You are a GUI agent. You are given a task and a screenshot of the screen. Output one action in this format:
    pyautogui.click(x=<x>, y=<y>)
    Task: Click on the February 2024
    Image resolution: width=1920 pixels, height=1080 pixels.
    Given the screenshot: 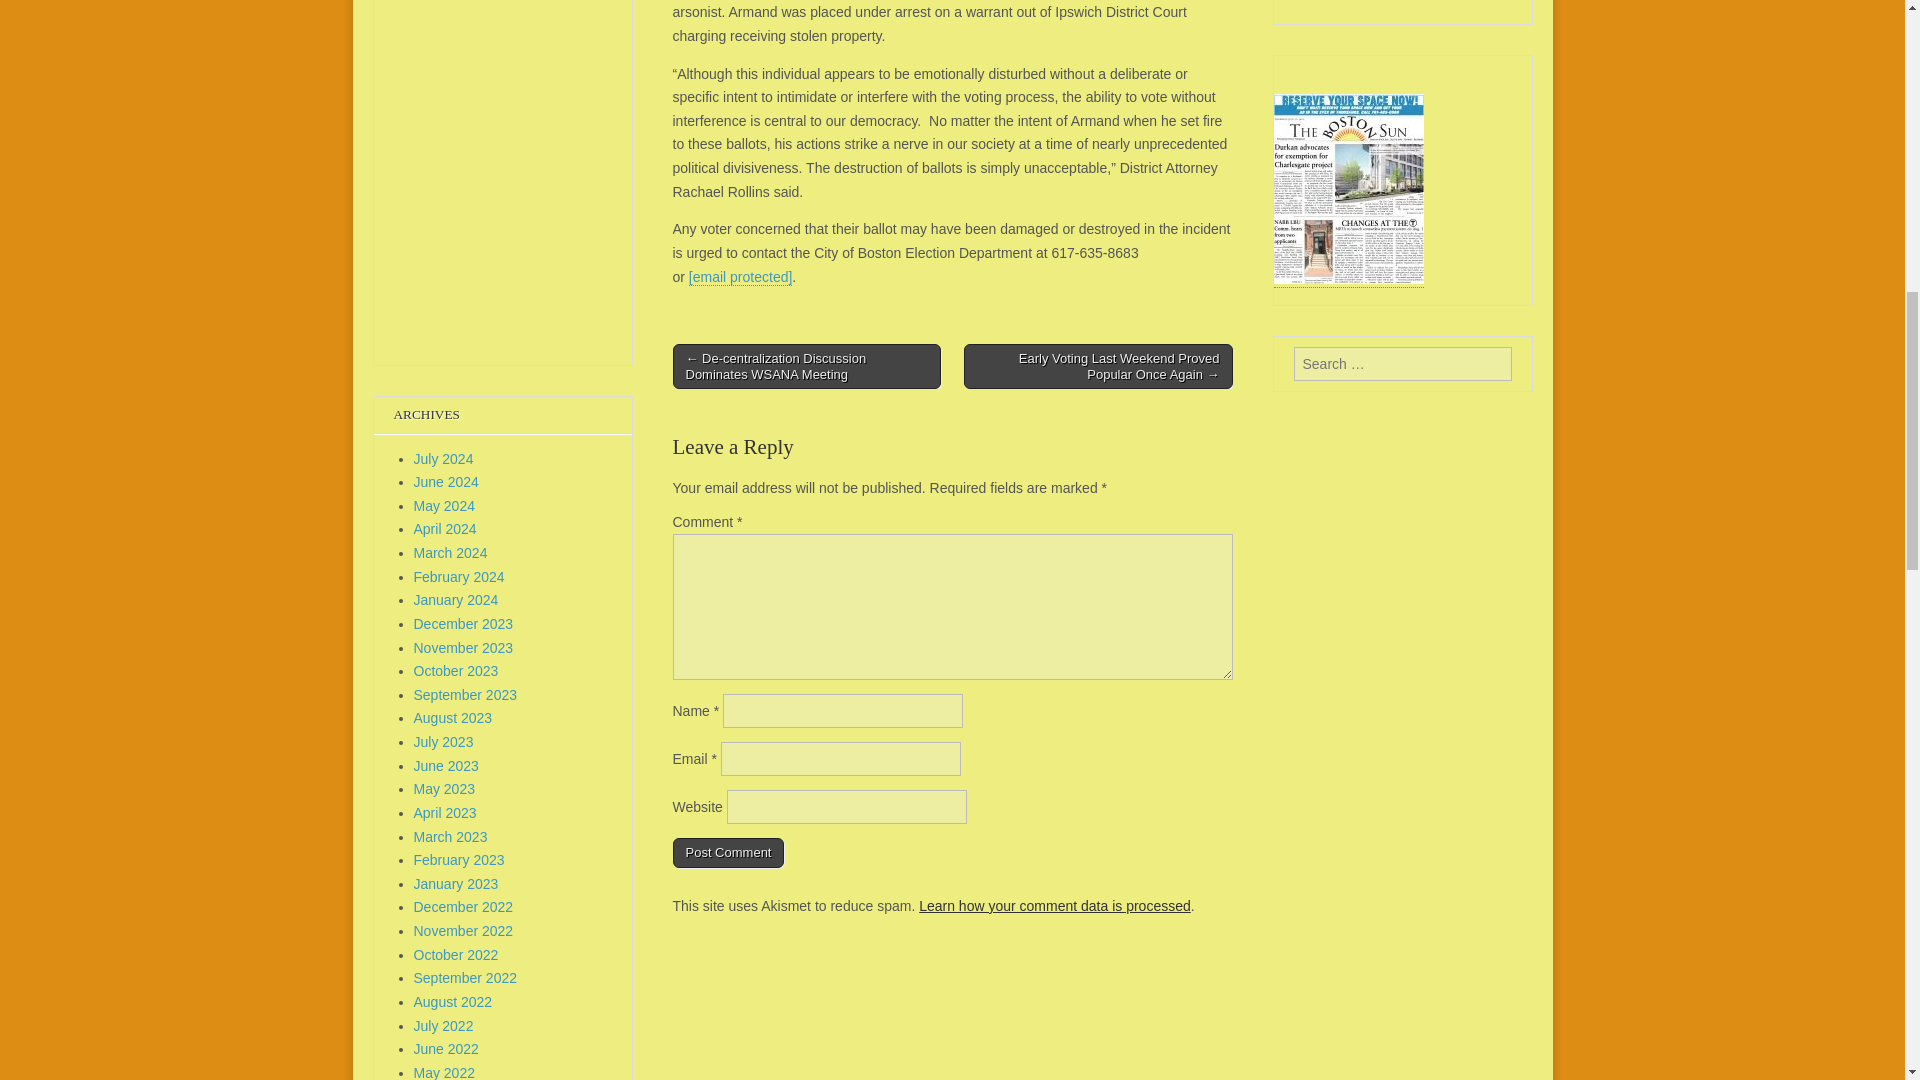 What is the action you would take?
    pyautogui.click(x=459, y=577)
    